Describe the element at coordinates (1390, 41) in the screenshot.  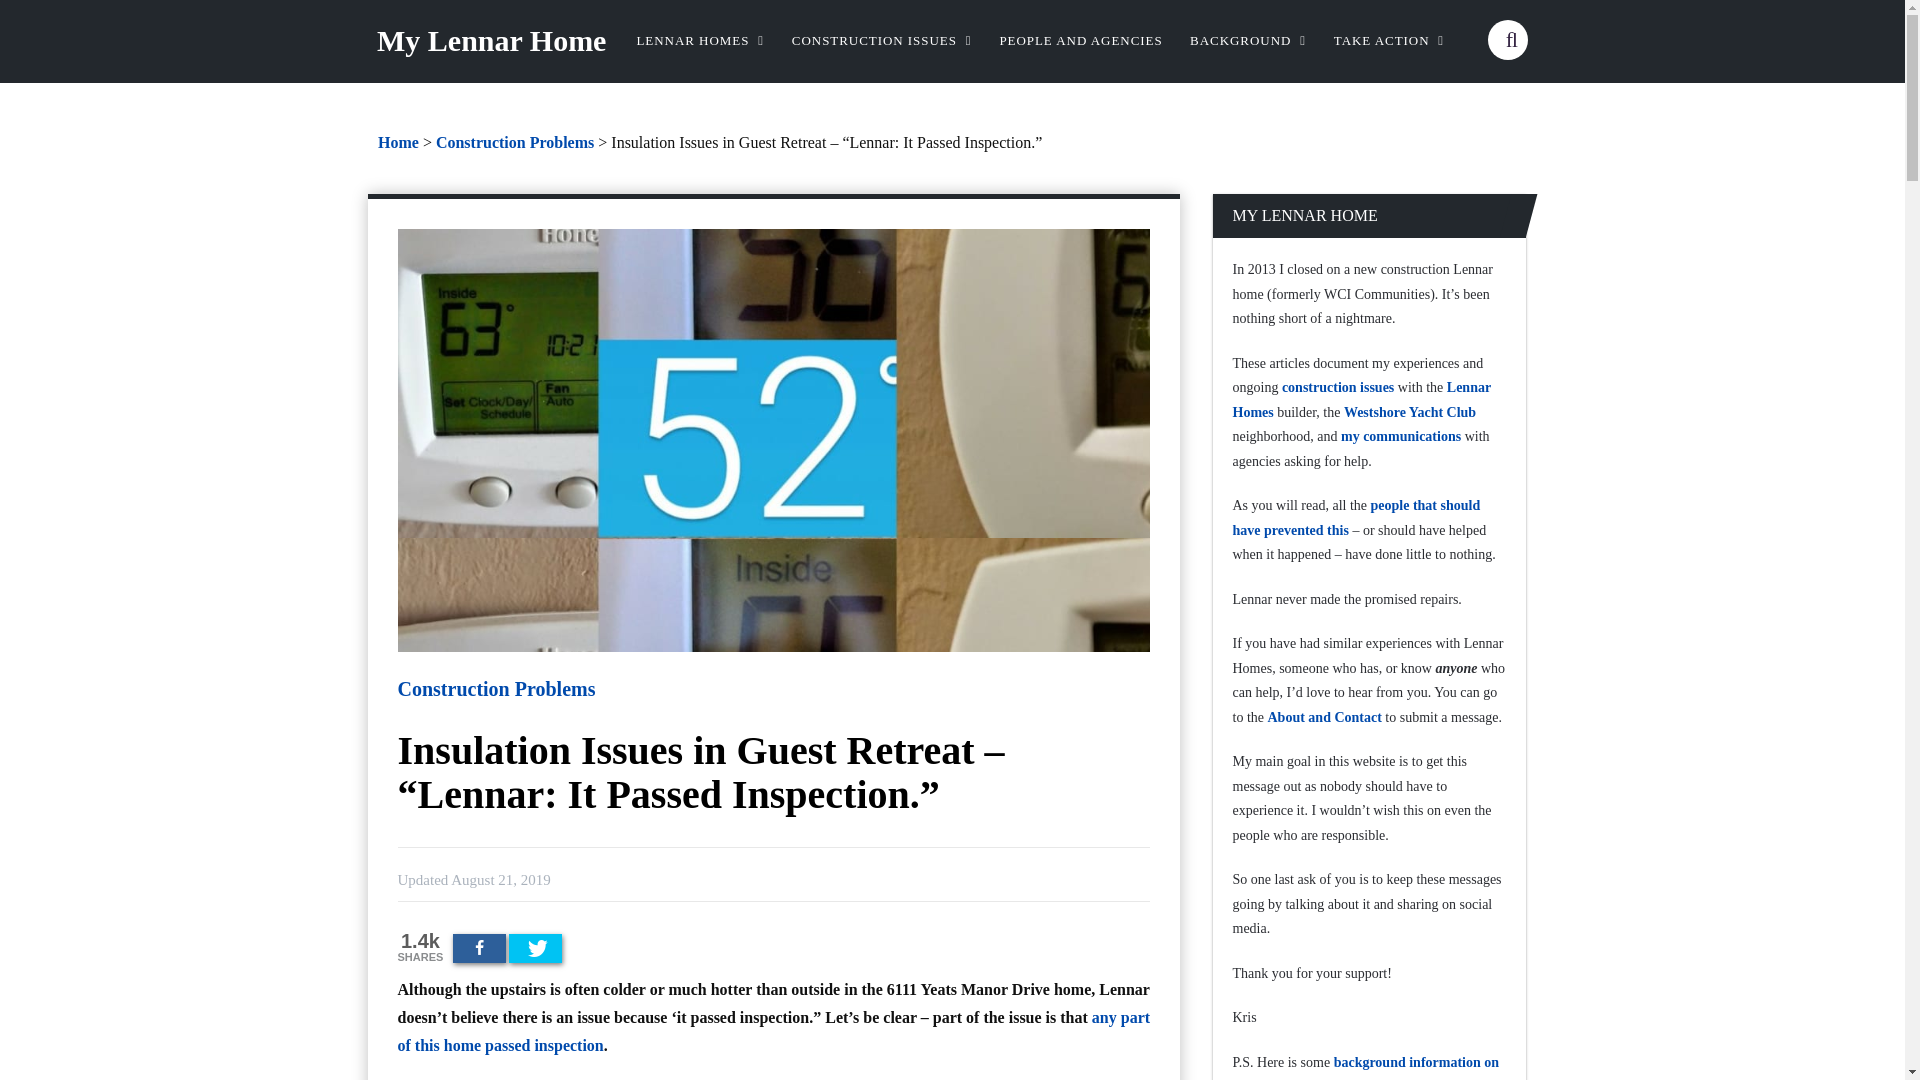
I see `TAKE ACTION` at that location.